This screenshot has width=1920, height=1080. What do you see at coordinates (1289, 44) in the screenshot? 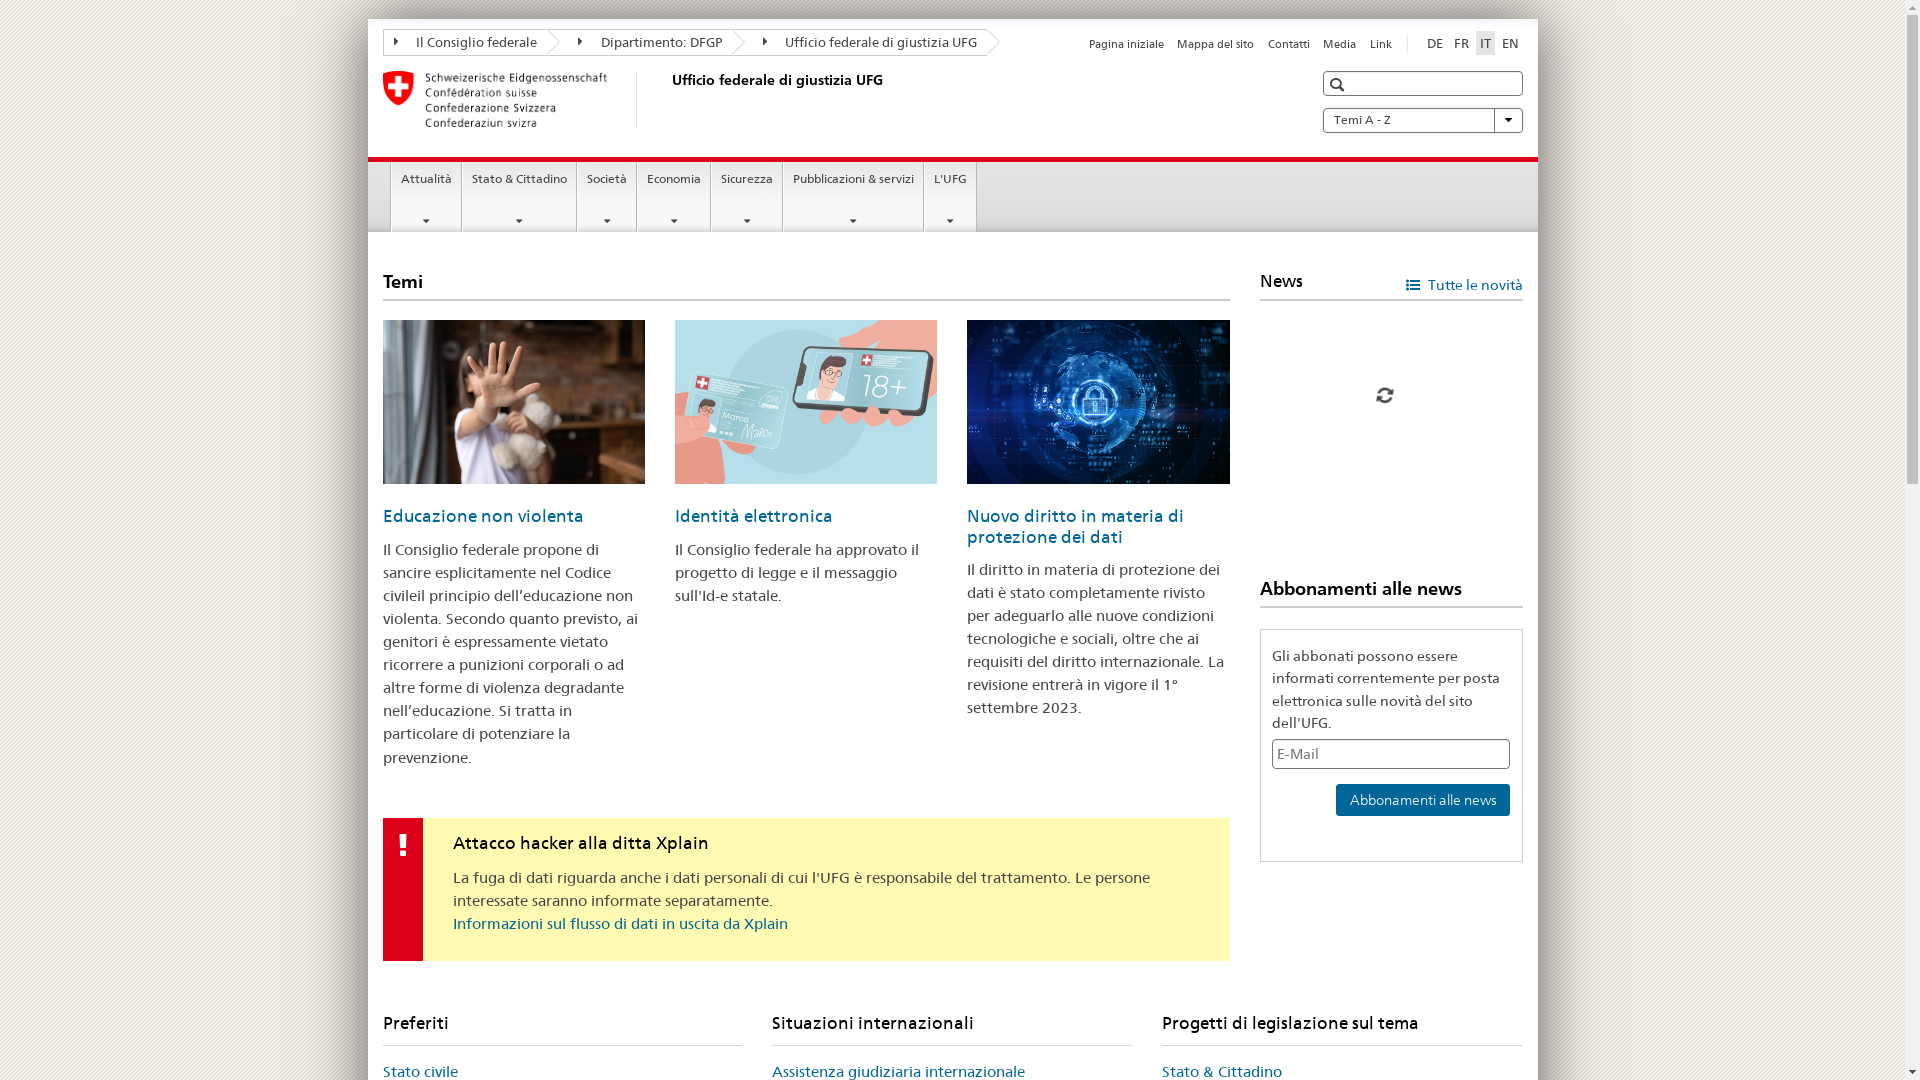
I see `Contatti` at bounding box center [1289, 44].